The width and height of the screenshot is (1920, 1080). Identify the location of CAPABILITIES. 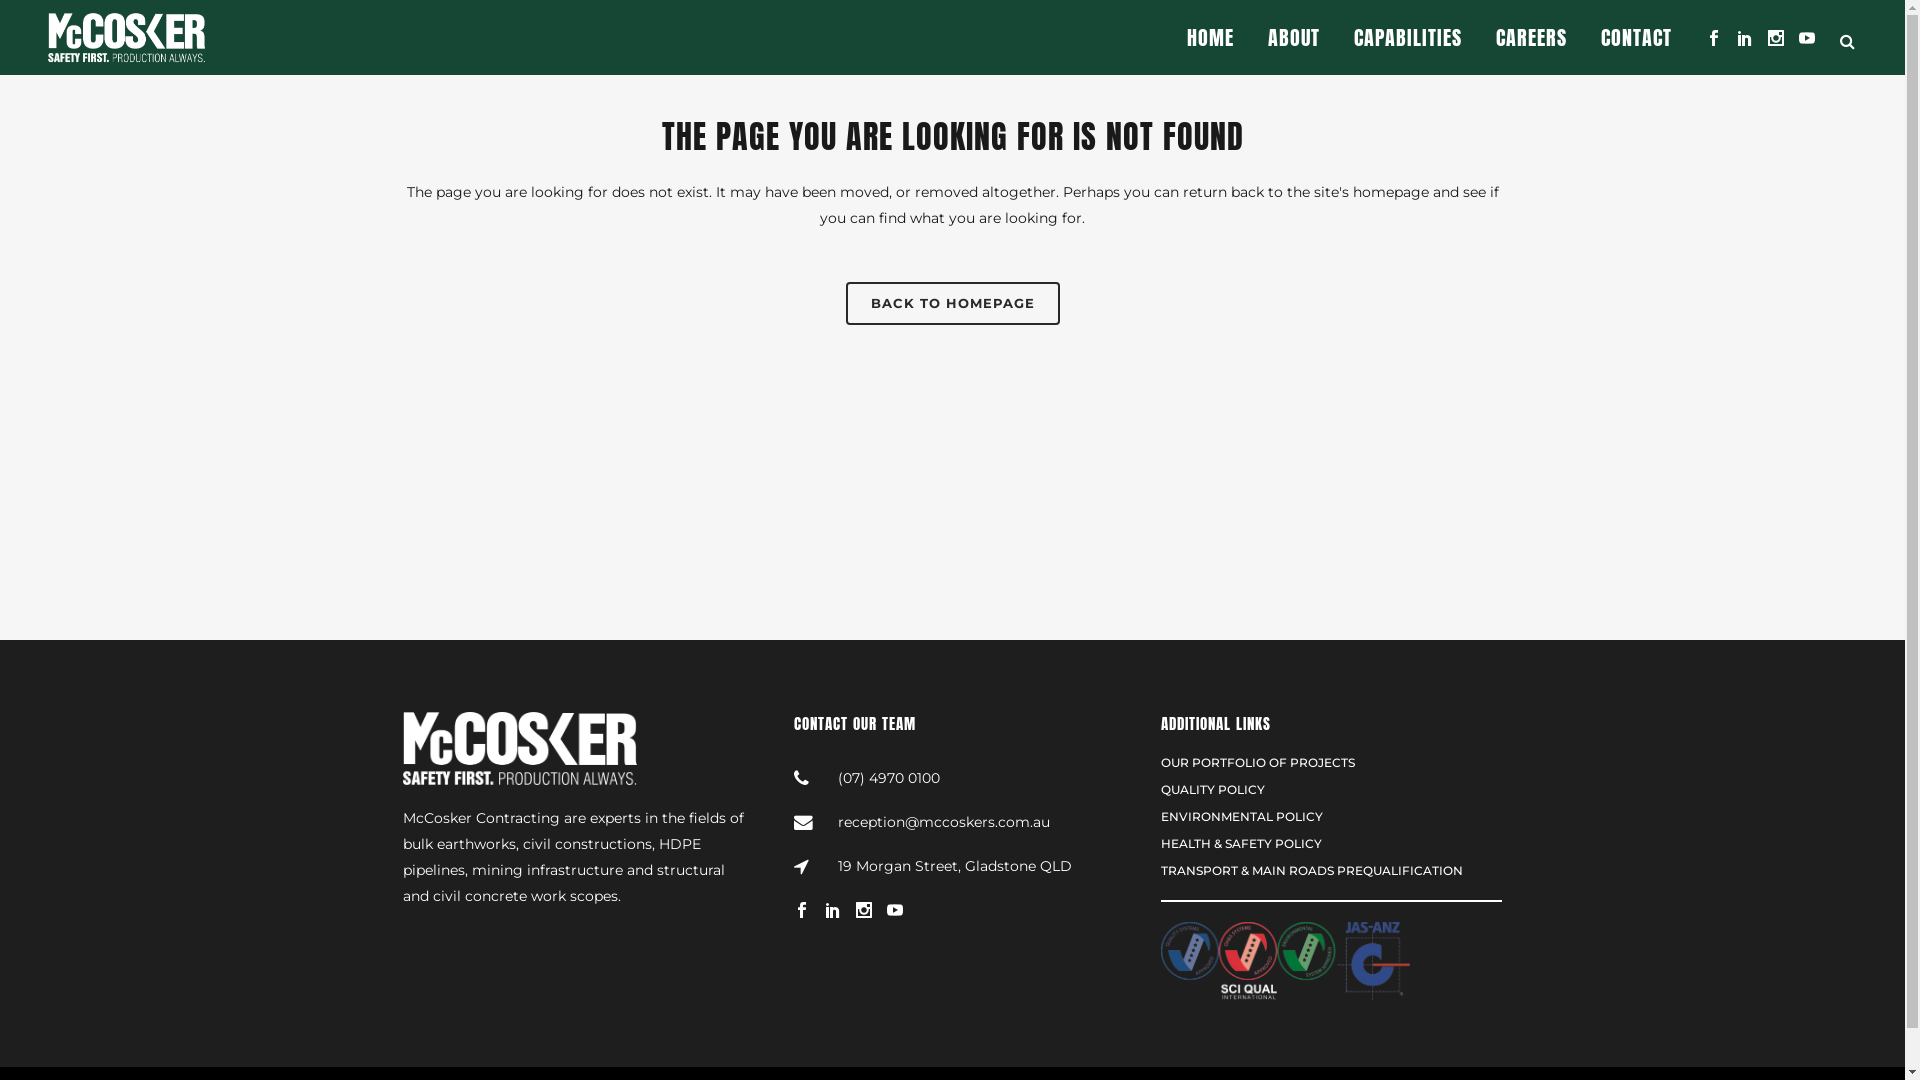
(1408, 38).